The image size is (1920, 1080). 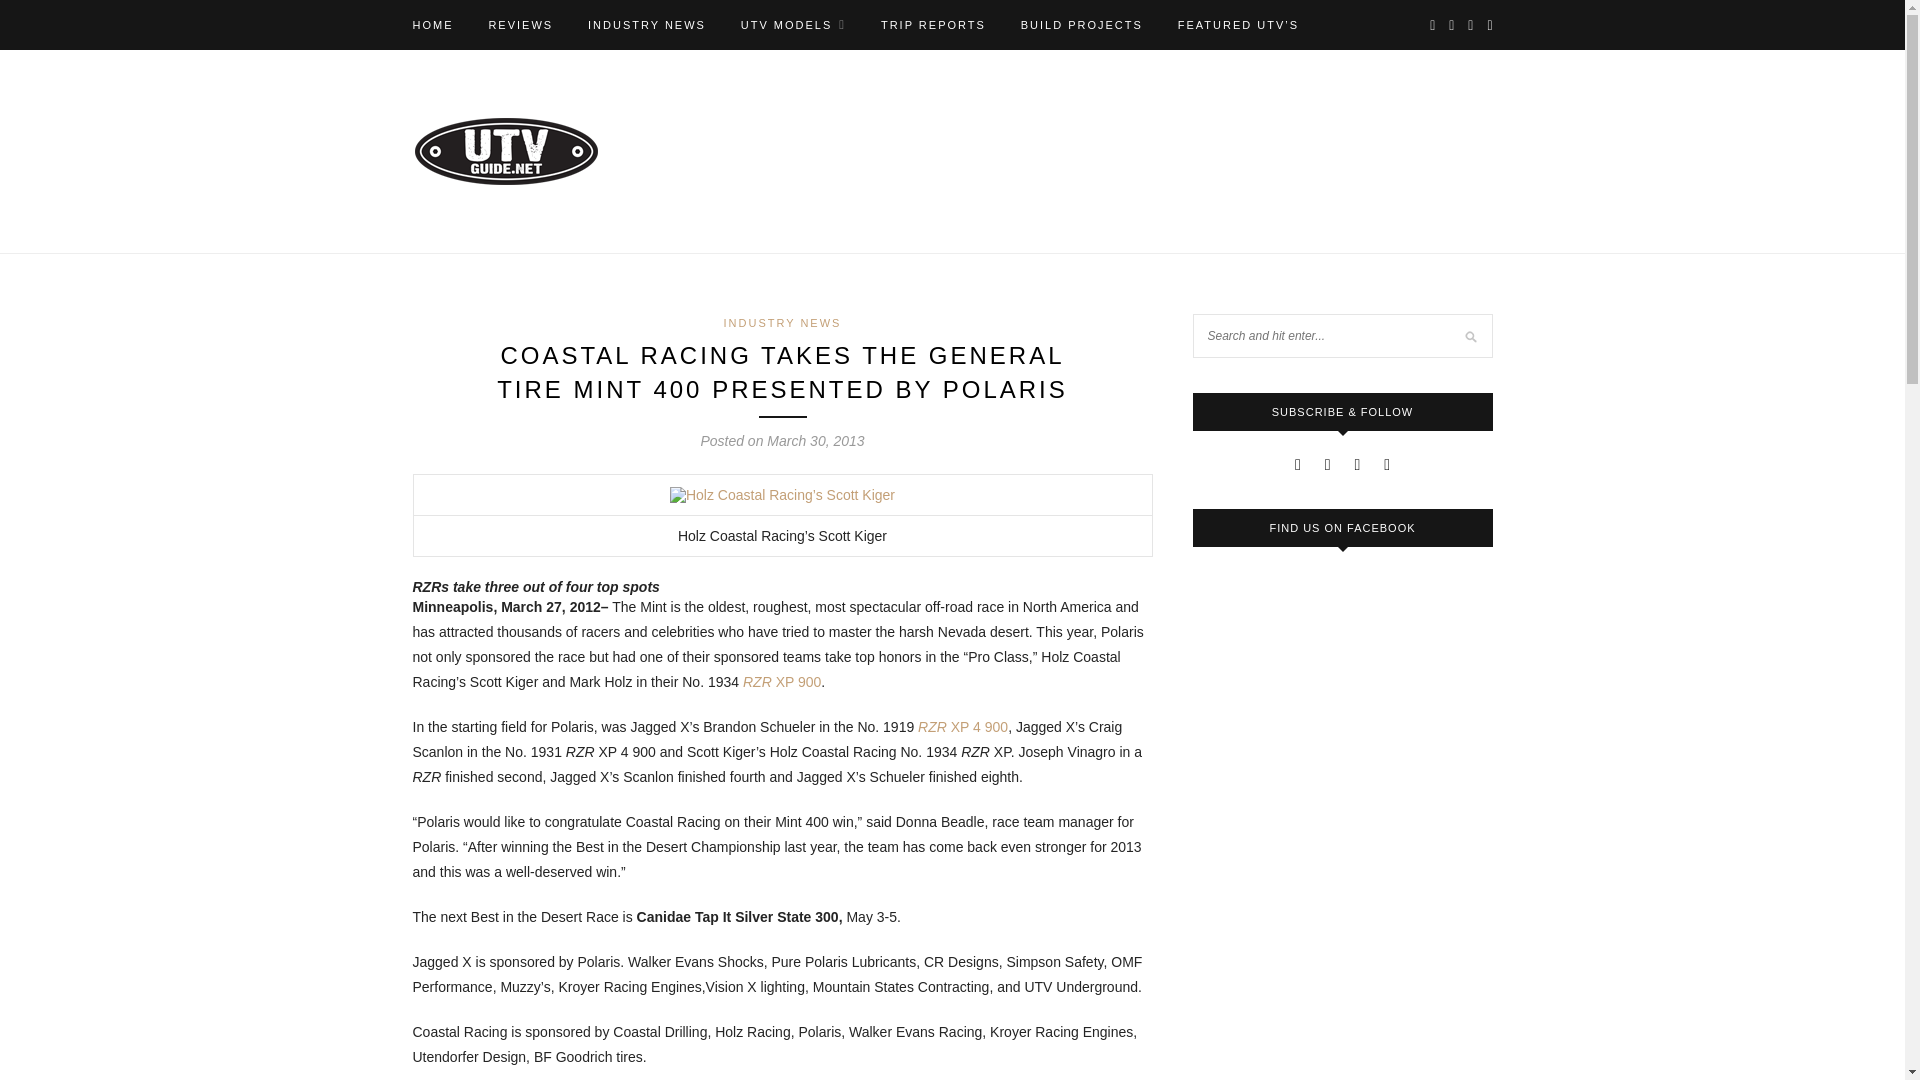 I want to click on YouTube video player, so click(x=1342, y=873).